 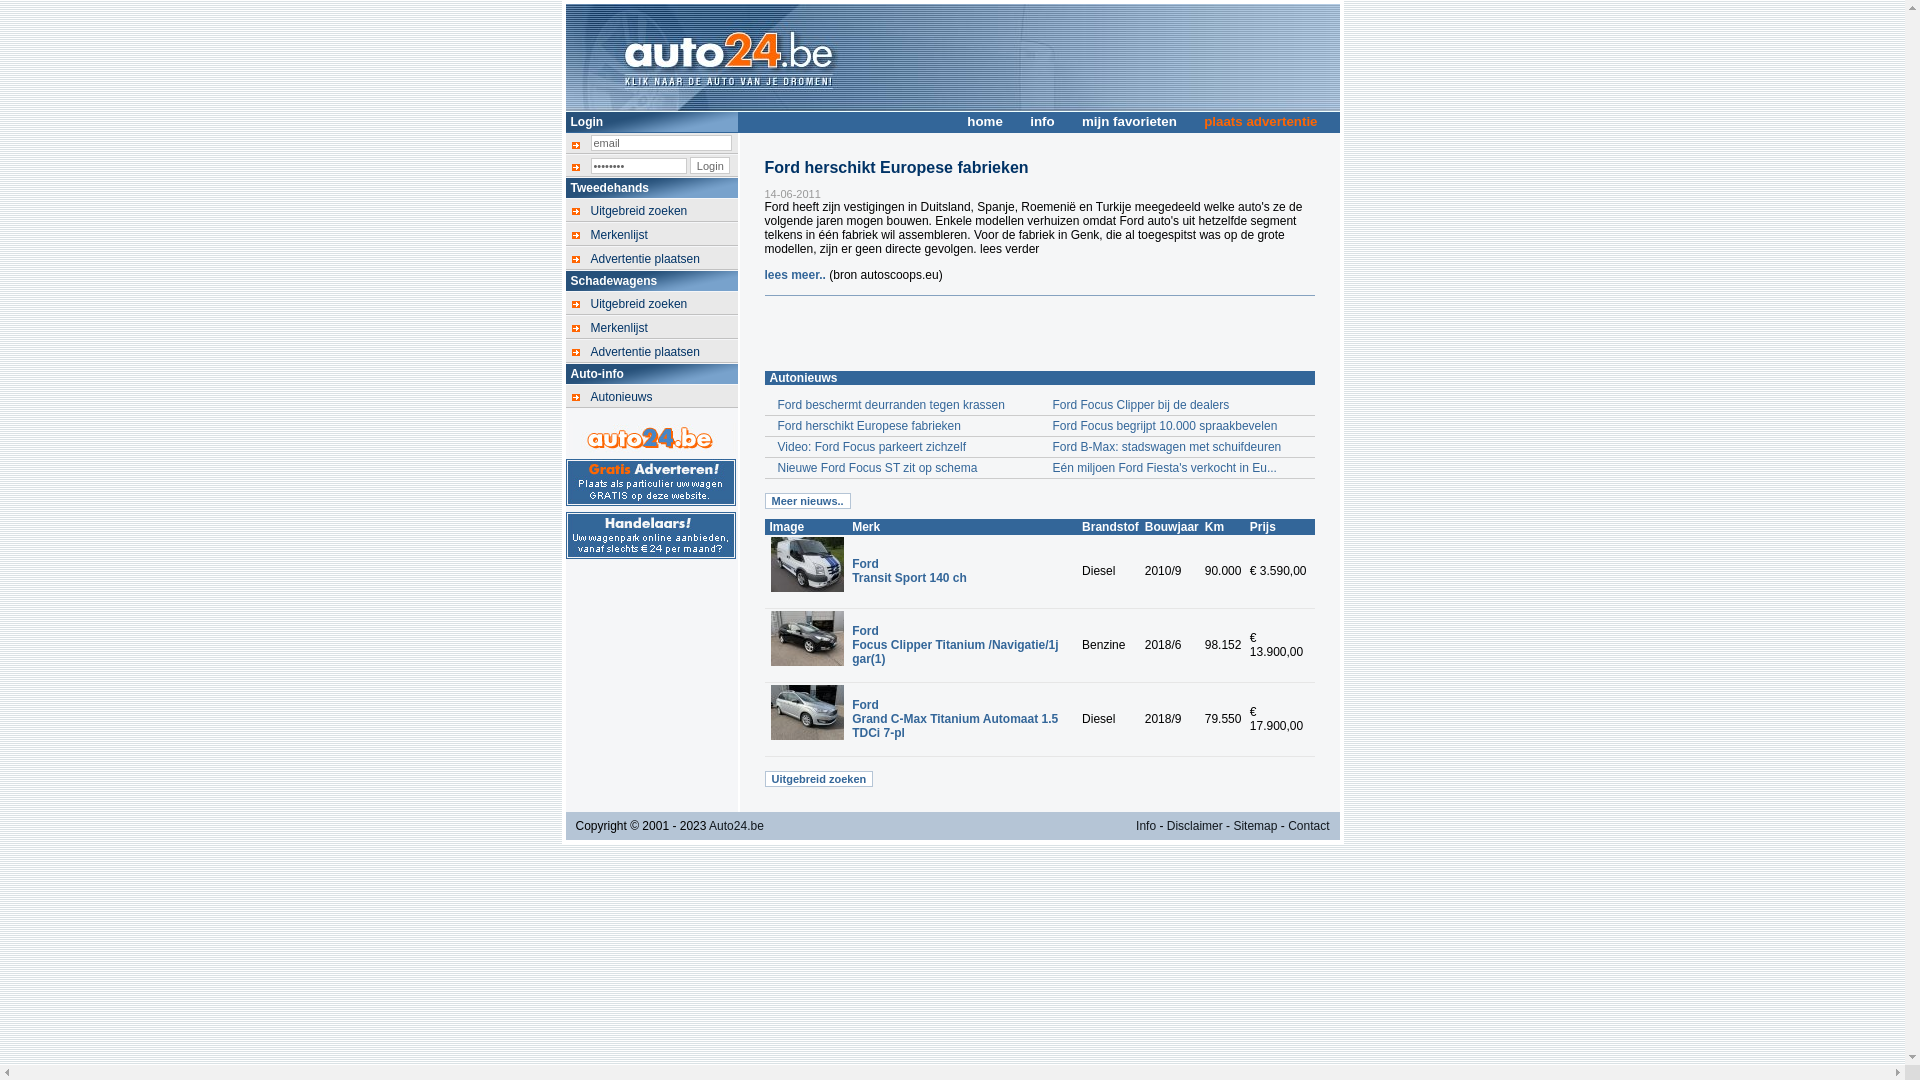 What do you see at coordinates (1178, 405) in the screenshot?
I see `Ford Focus Clipper bij de dealers` at bounding box center [1178, 405].